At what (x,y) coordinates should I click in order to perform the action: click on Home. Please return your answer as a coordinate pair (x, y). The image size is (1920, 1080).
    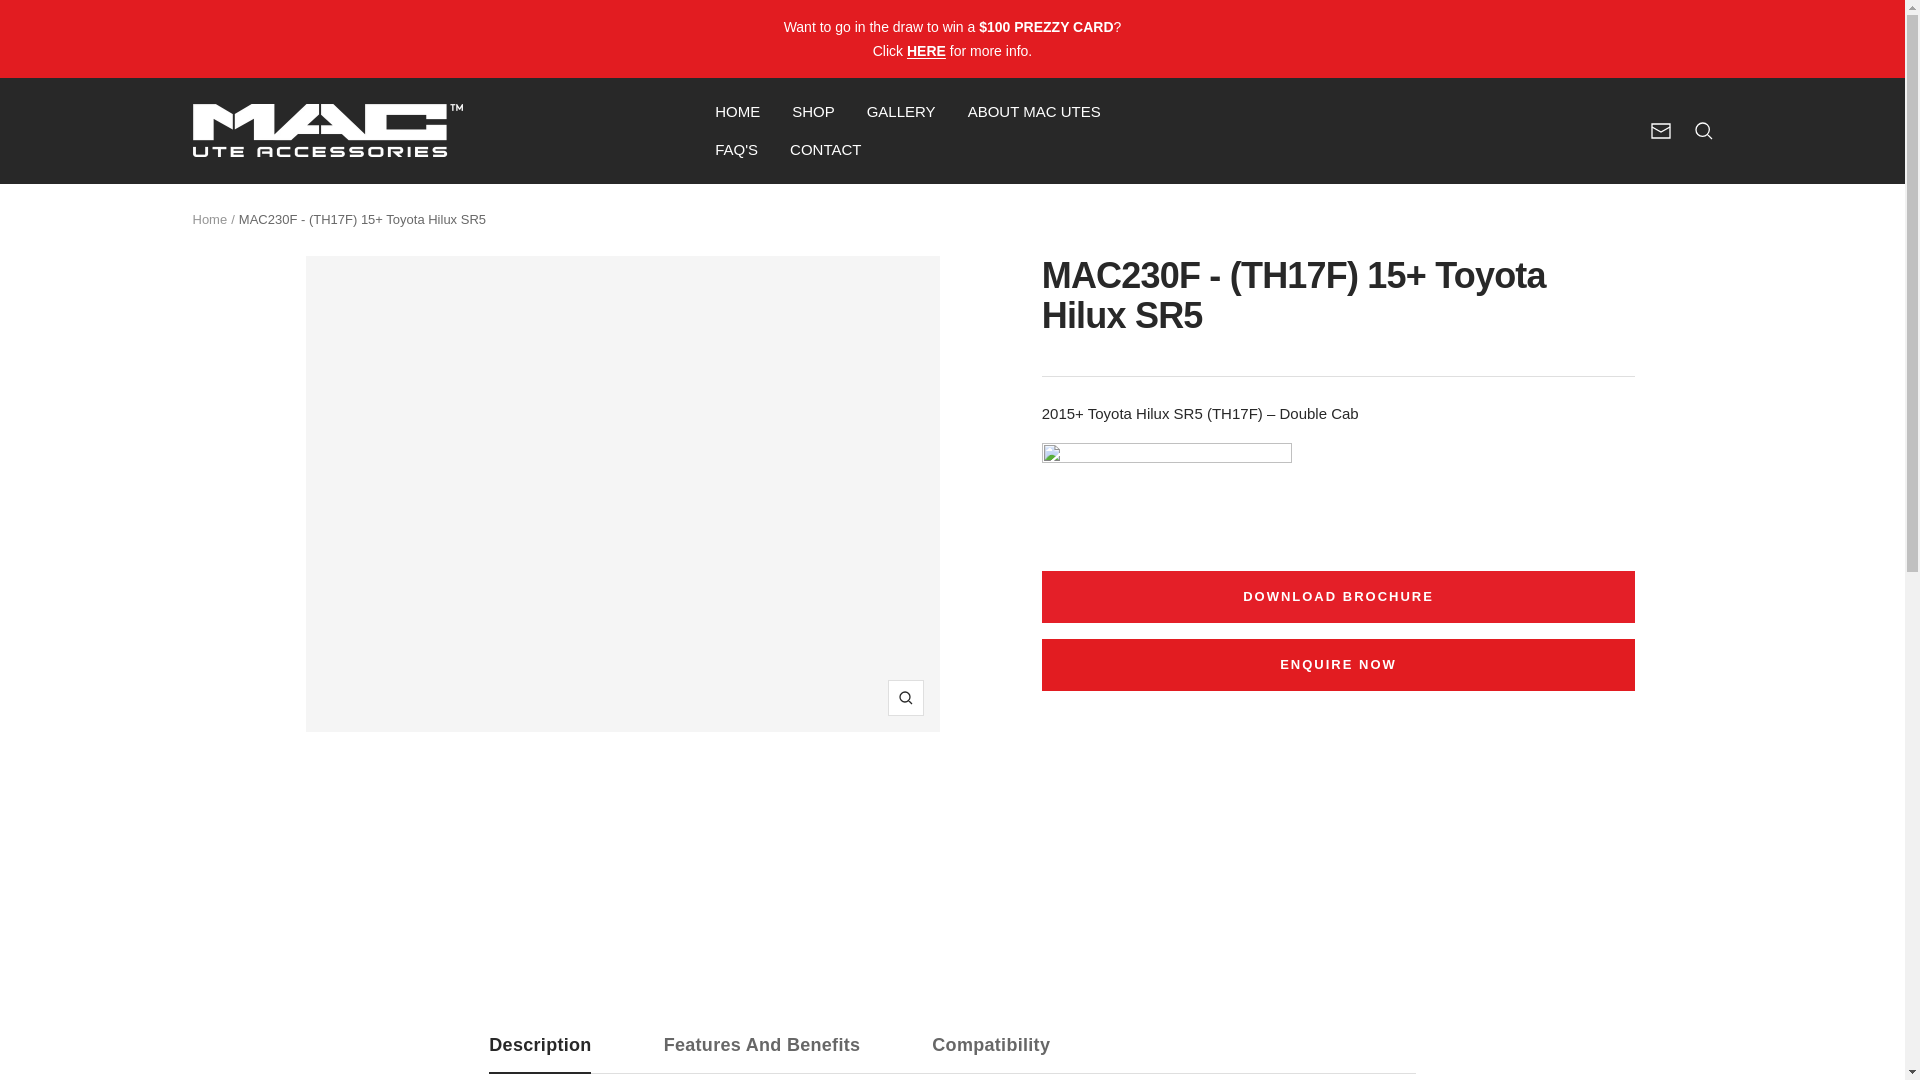
    Looking at the image, I should click on (1660, 131).